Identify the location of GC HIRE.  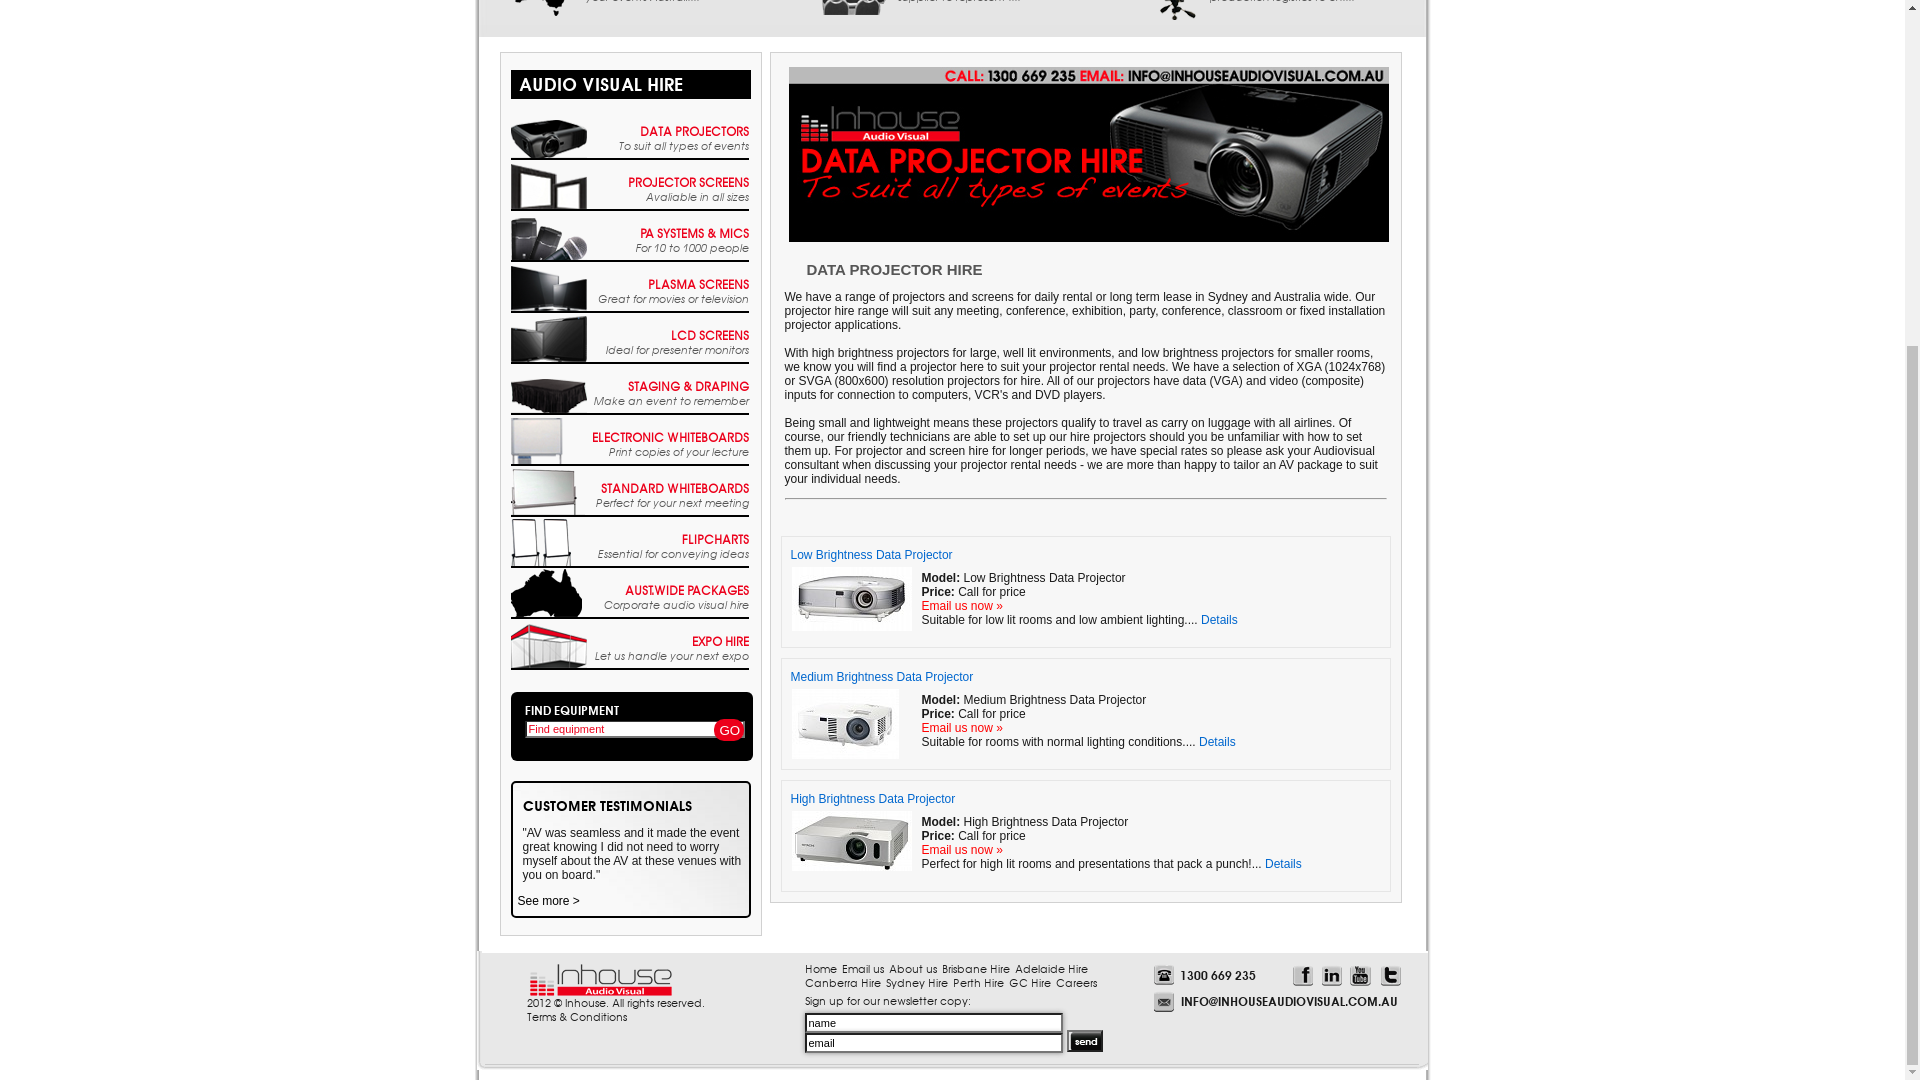
(1282, 121).